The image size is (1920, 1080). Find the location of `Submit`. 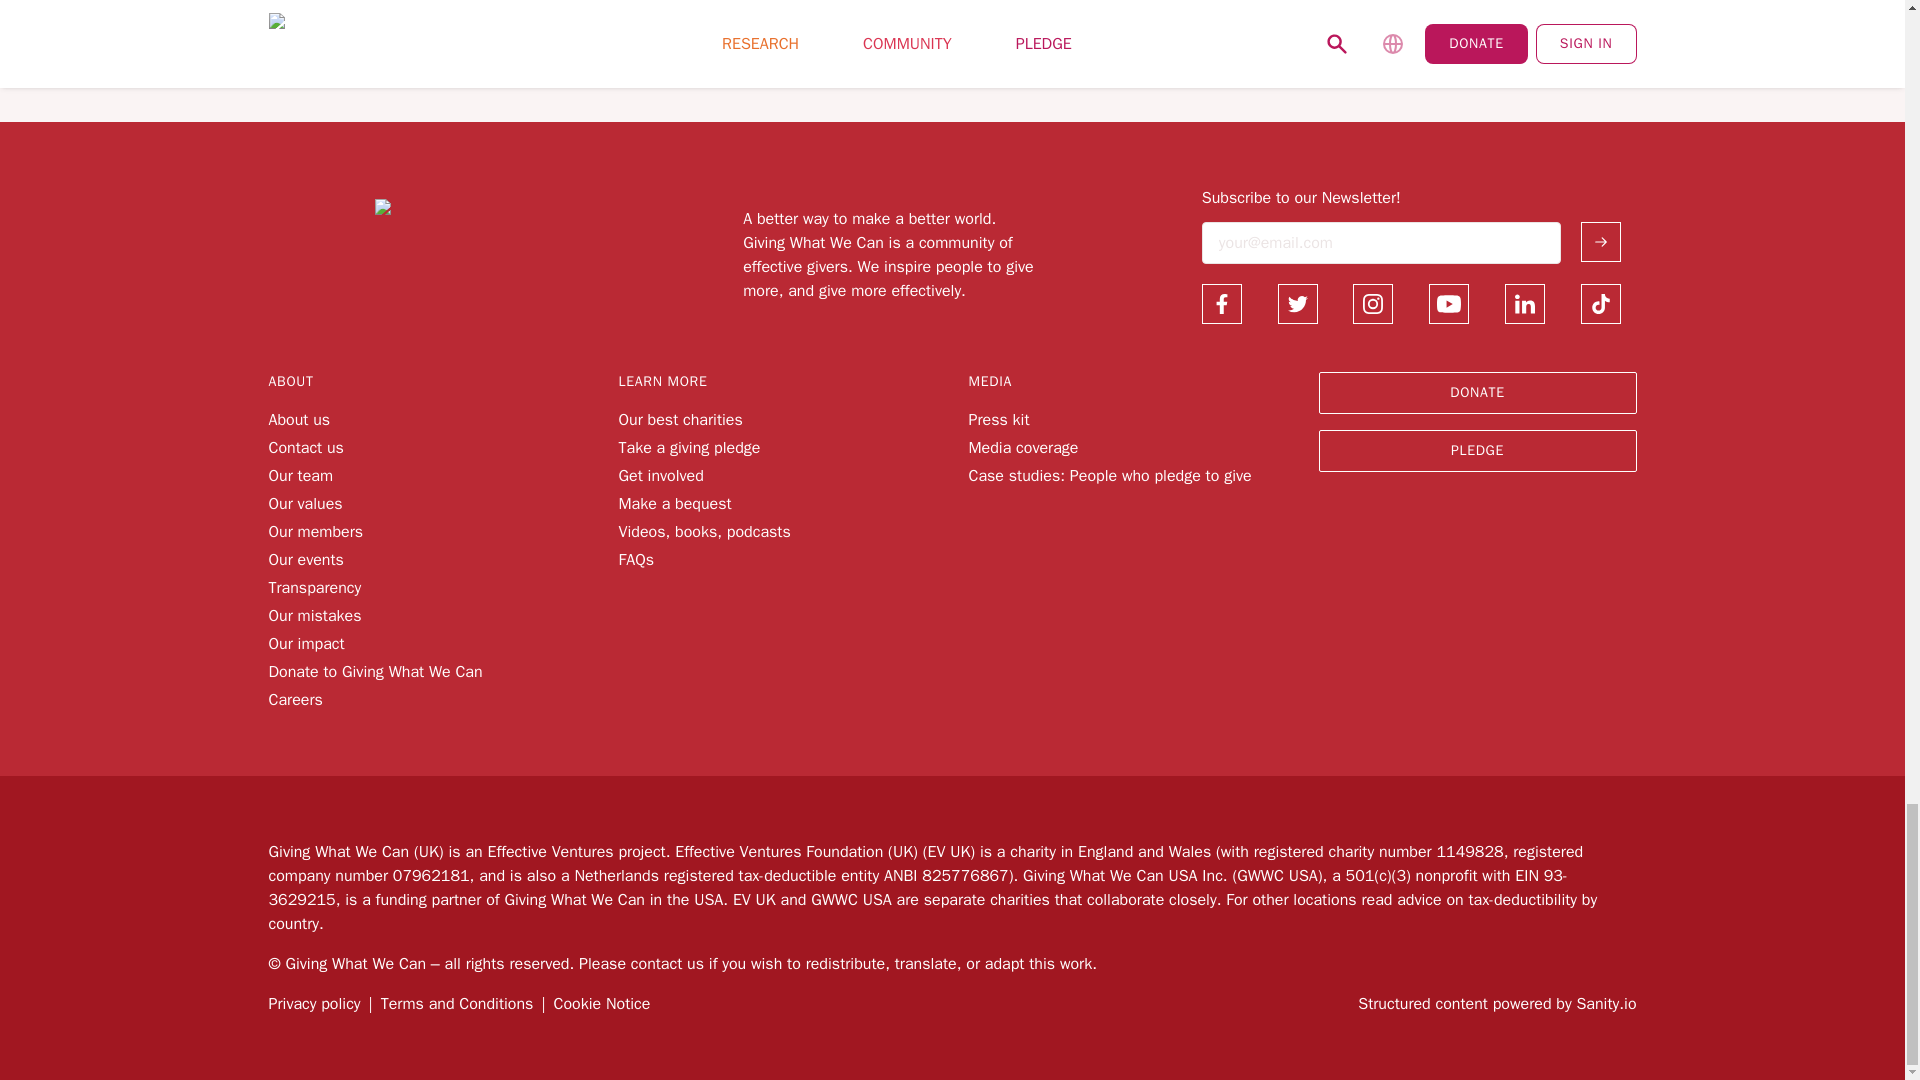

Submit is located at coordinates (1600, 242).